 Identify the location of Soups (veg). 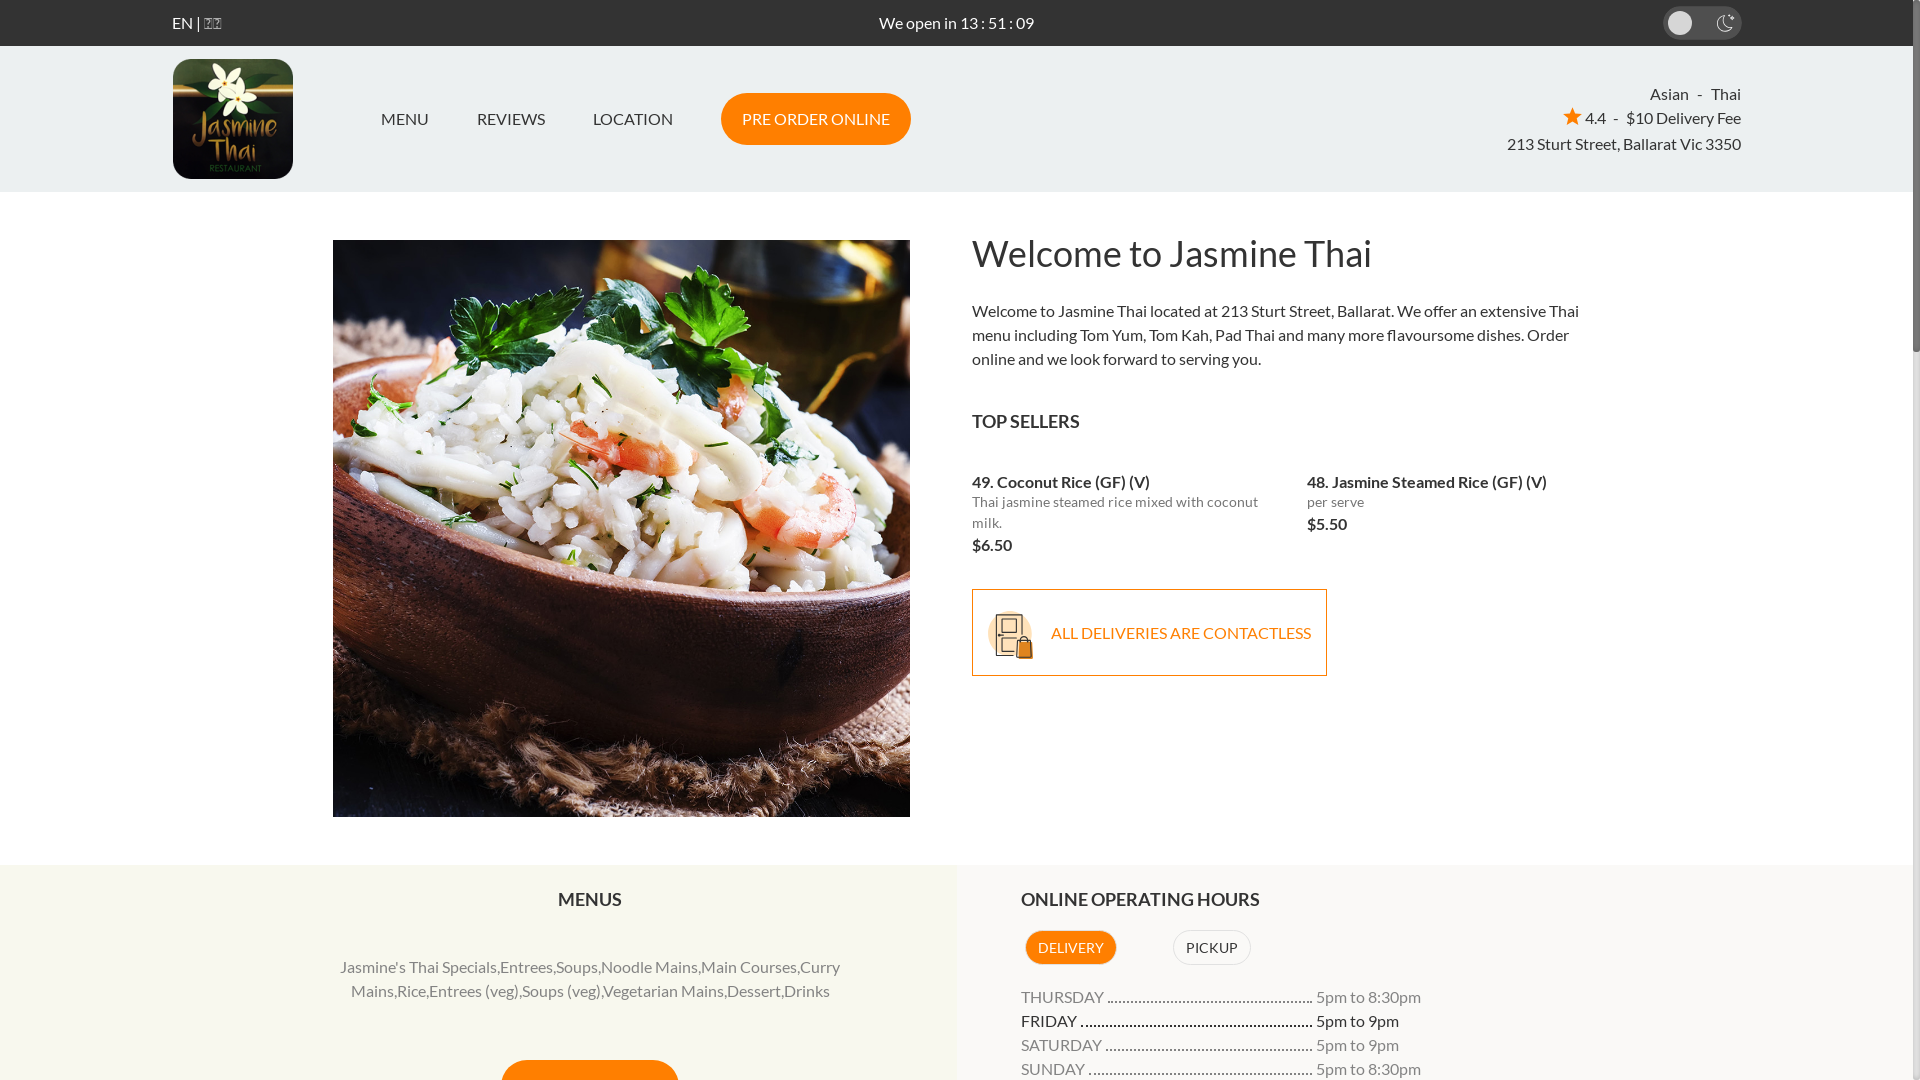
(562, 990).